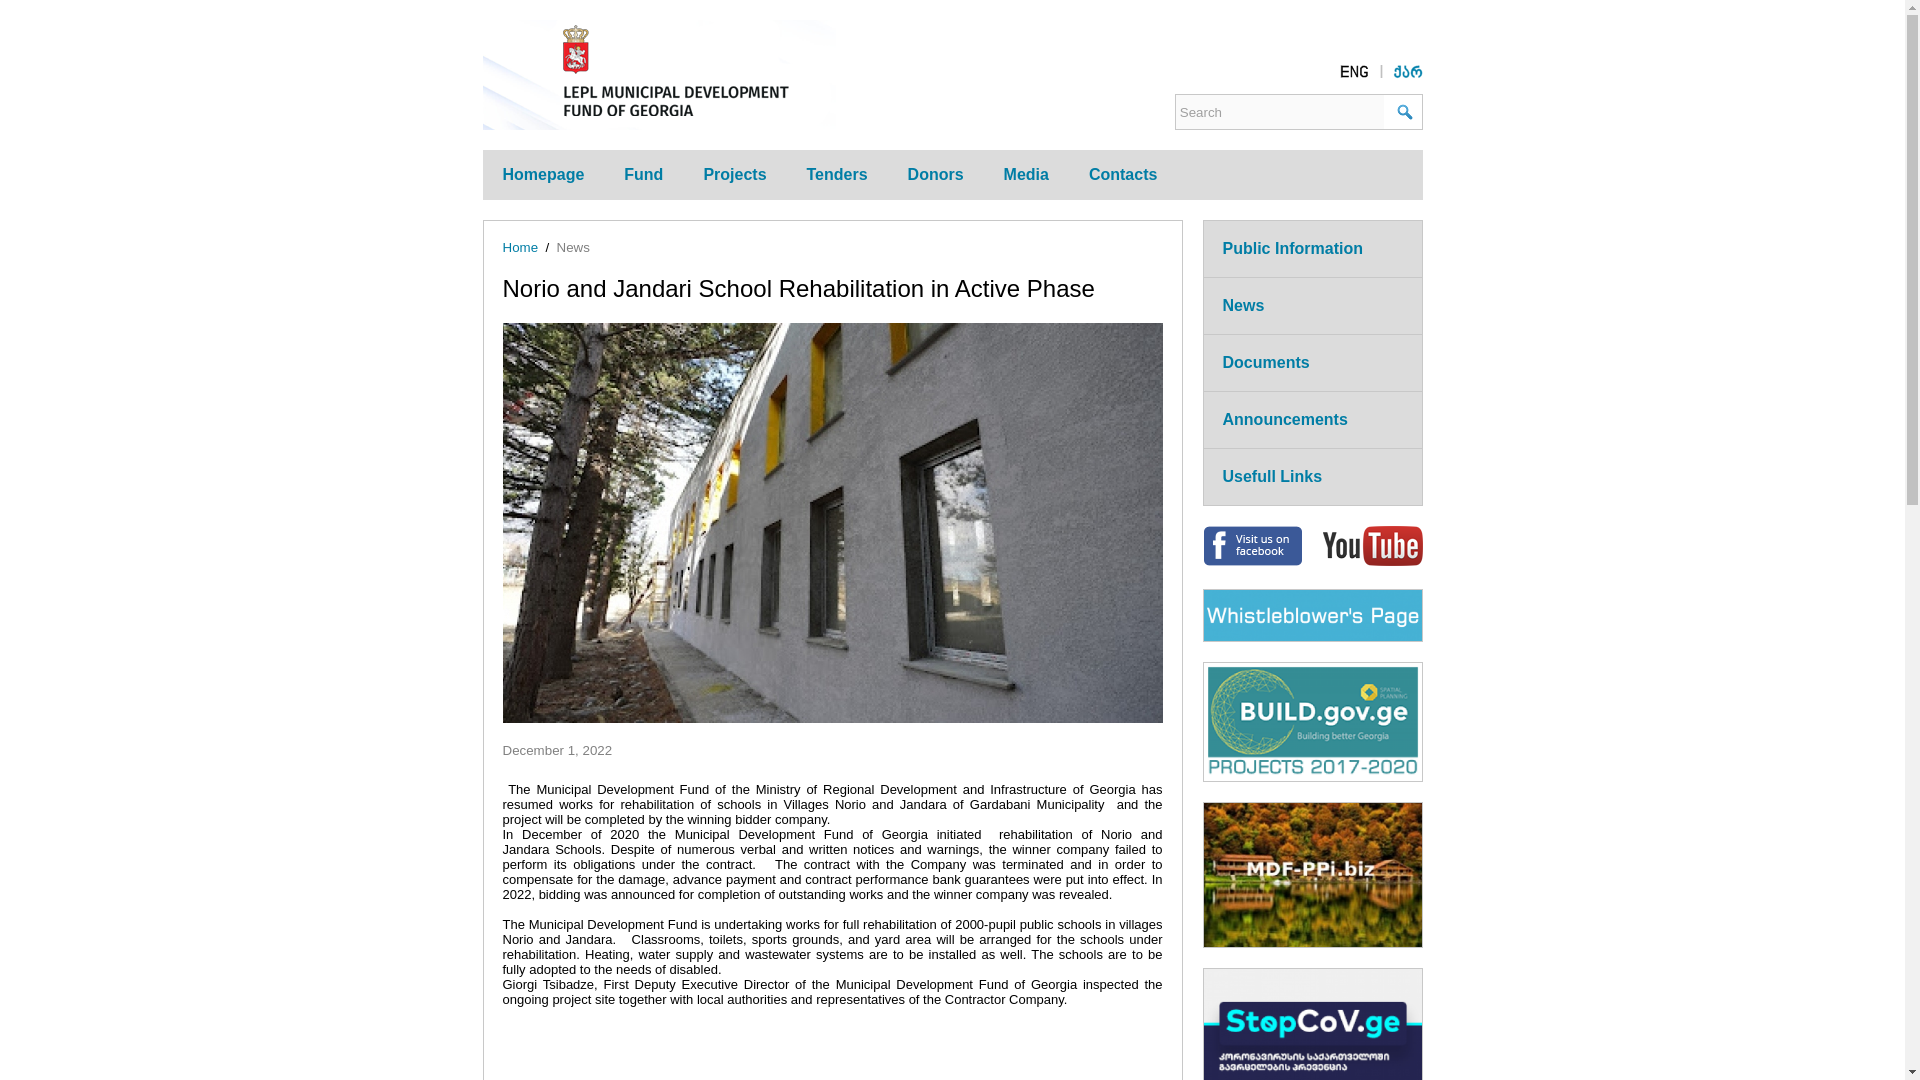  I want to click on Usefull Links, so click(1272, 476).